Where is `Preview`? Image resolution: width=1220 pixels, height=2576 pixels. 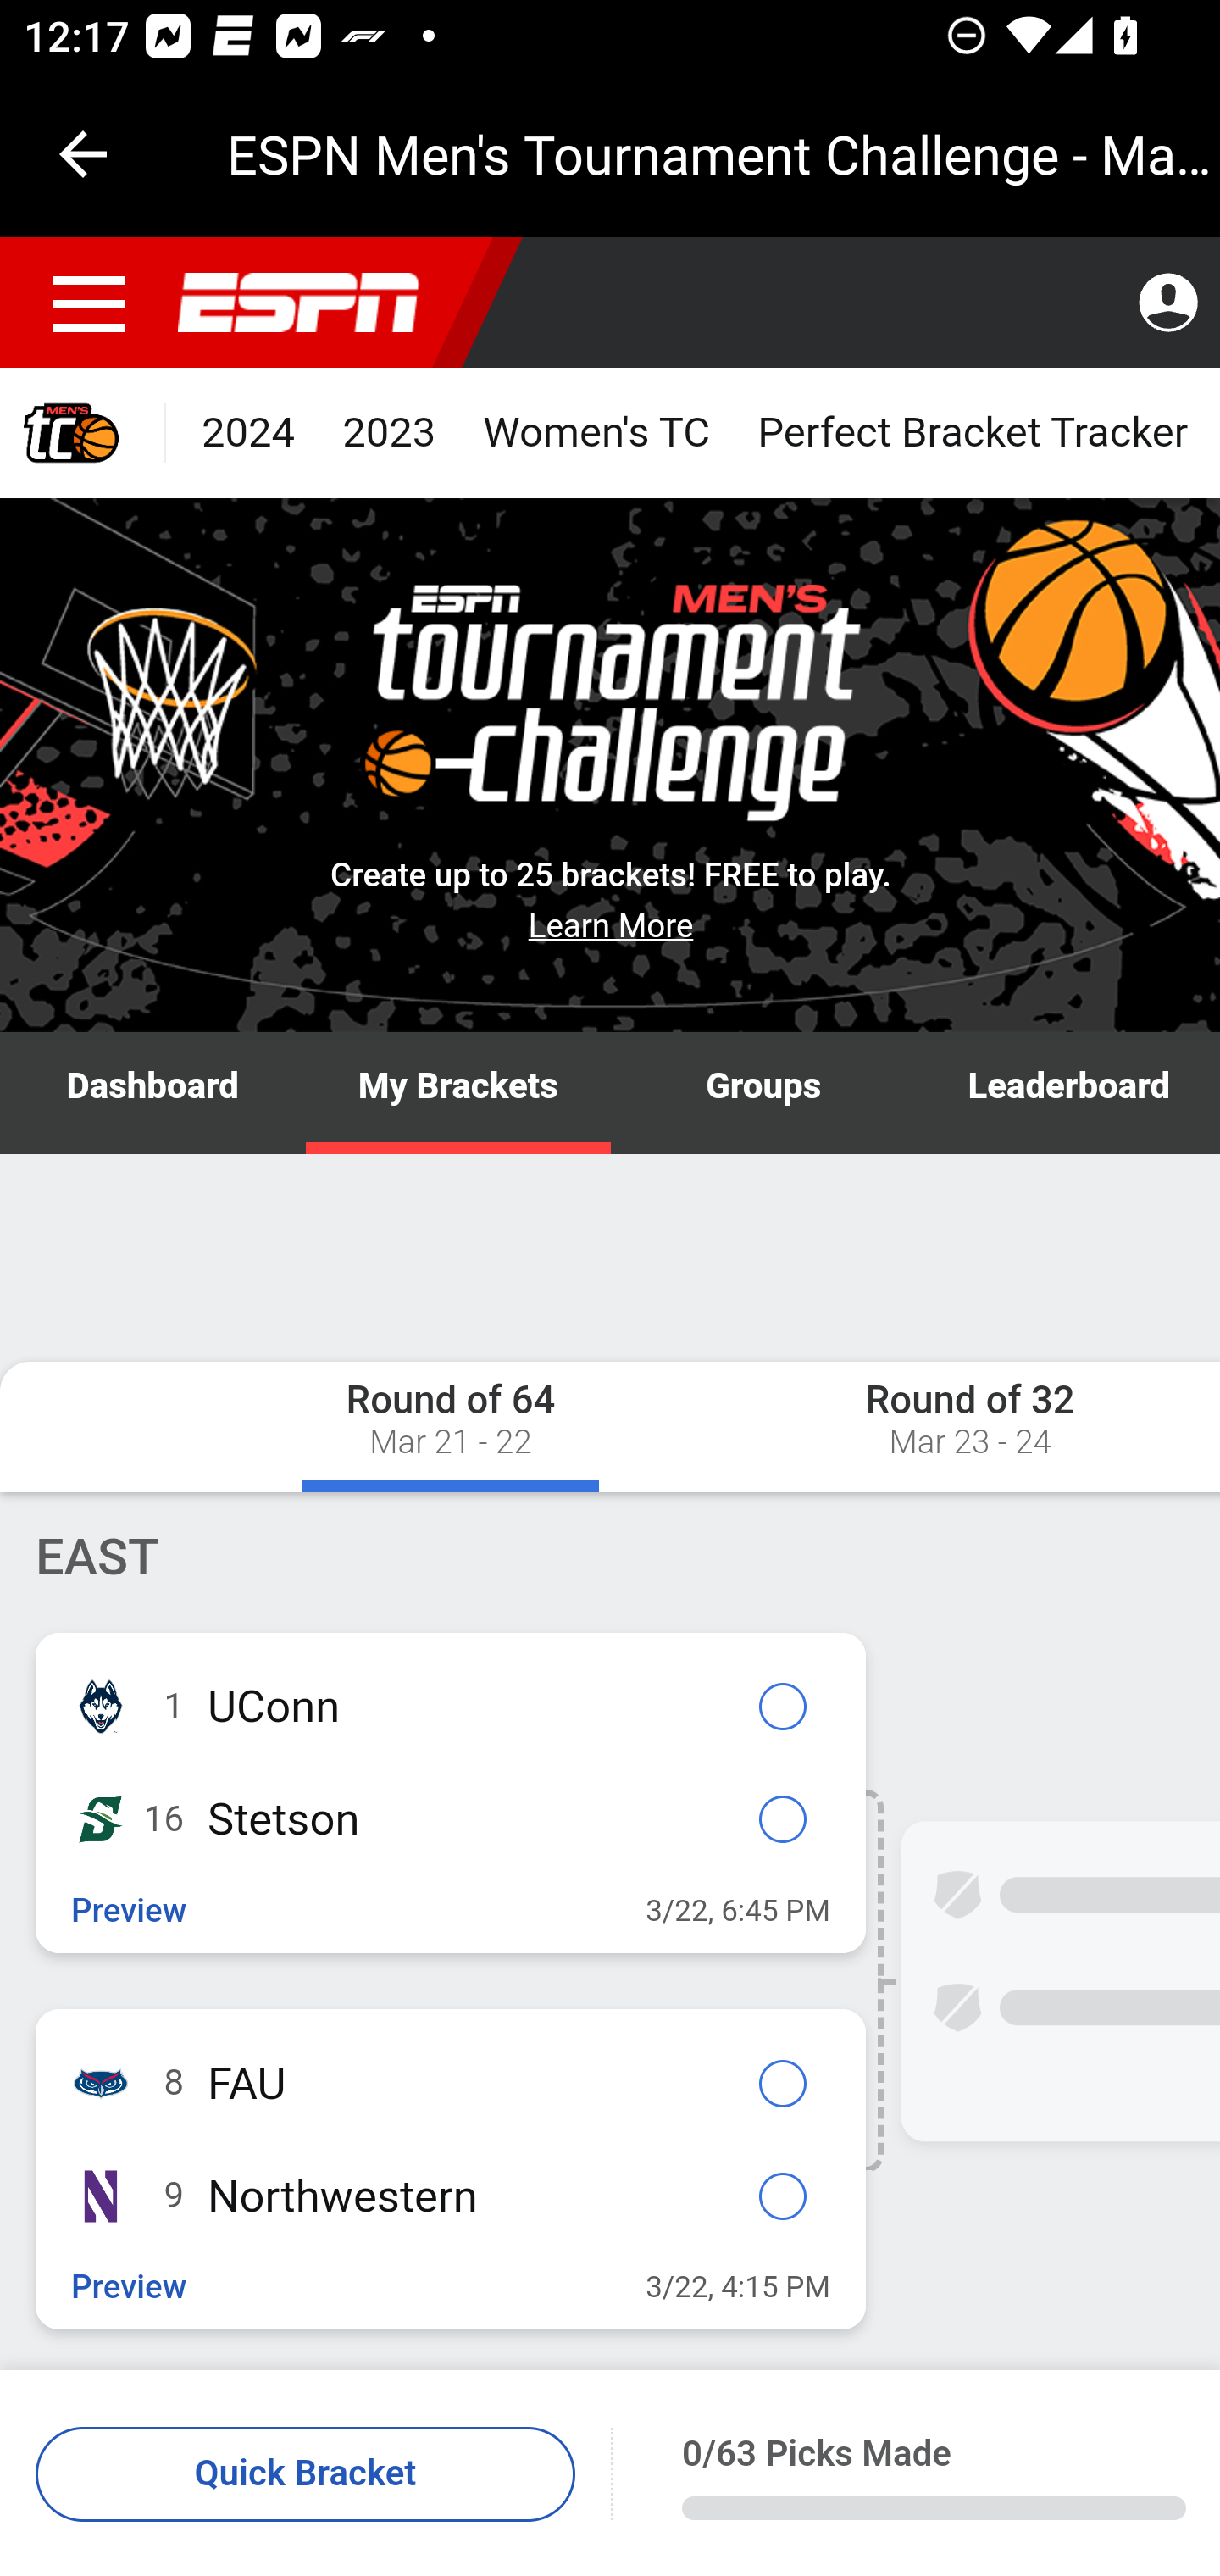 Preview is located at coordinates (130, 2288).